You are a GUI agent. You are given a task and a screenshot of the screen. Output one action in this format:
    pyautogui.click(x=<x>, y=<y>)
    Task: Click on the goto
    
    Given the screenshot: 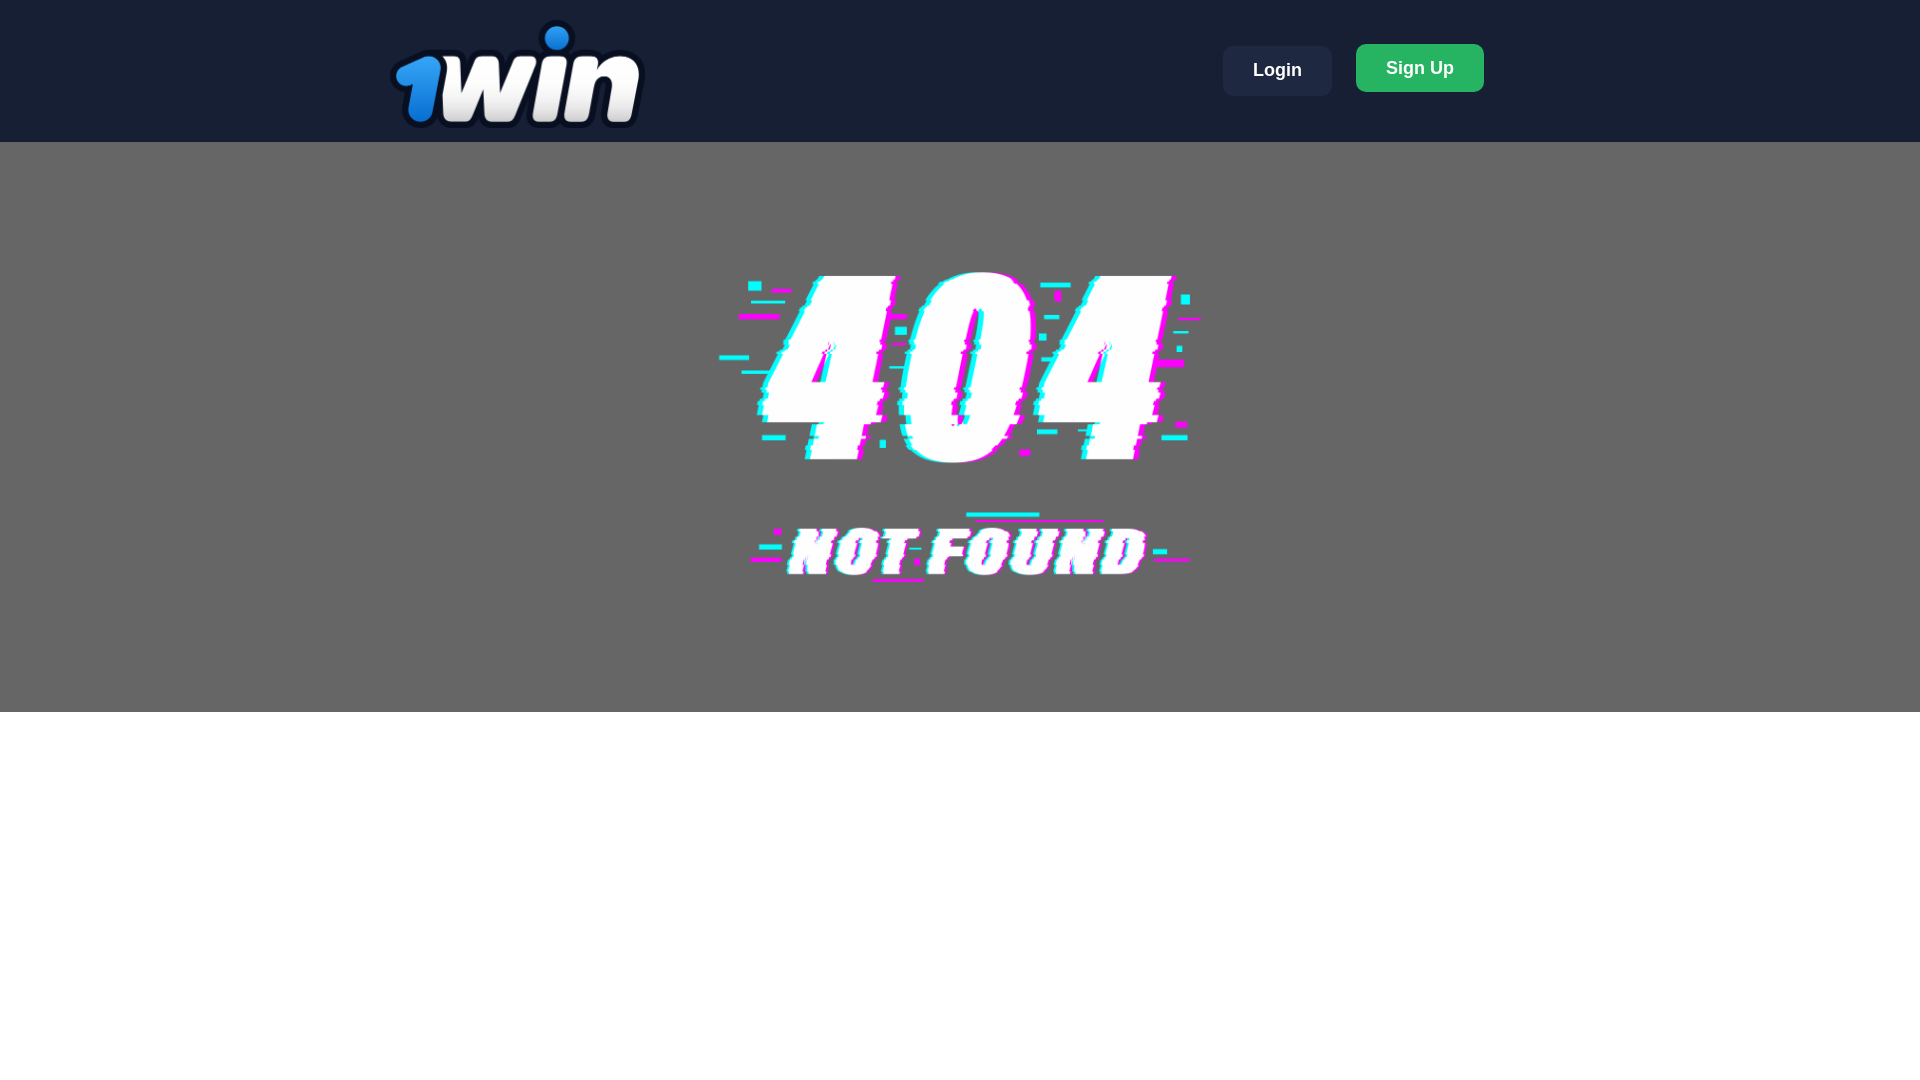 What is the action you would take?
    pyautogui.click(x=1420, y=68)
    